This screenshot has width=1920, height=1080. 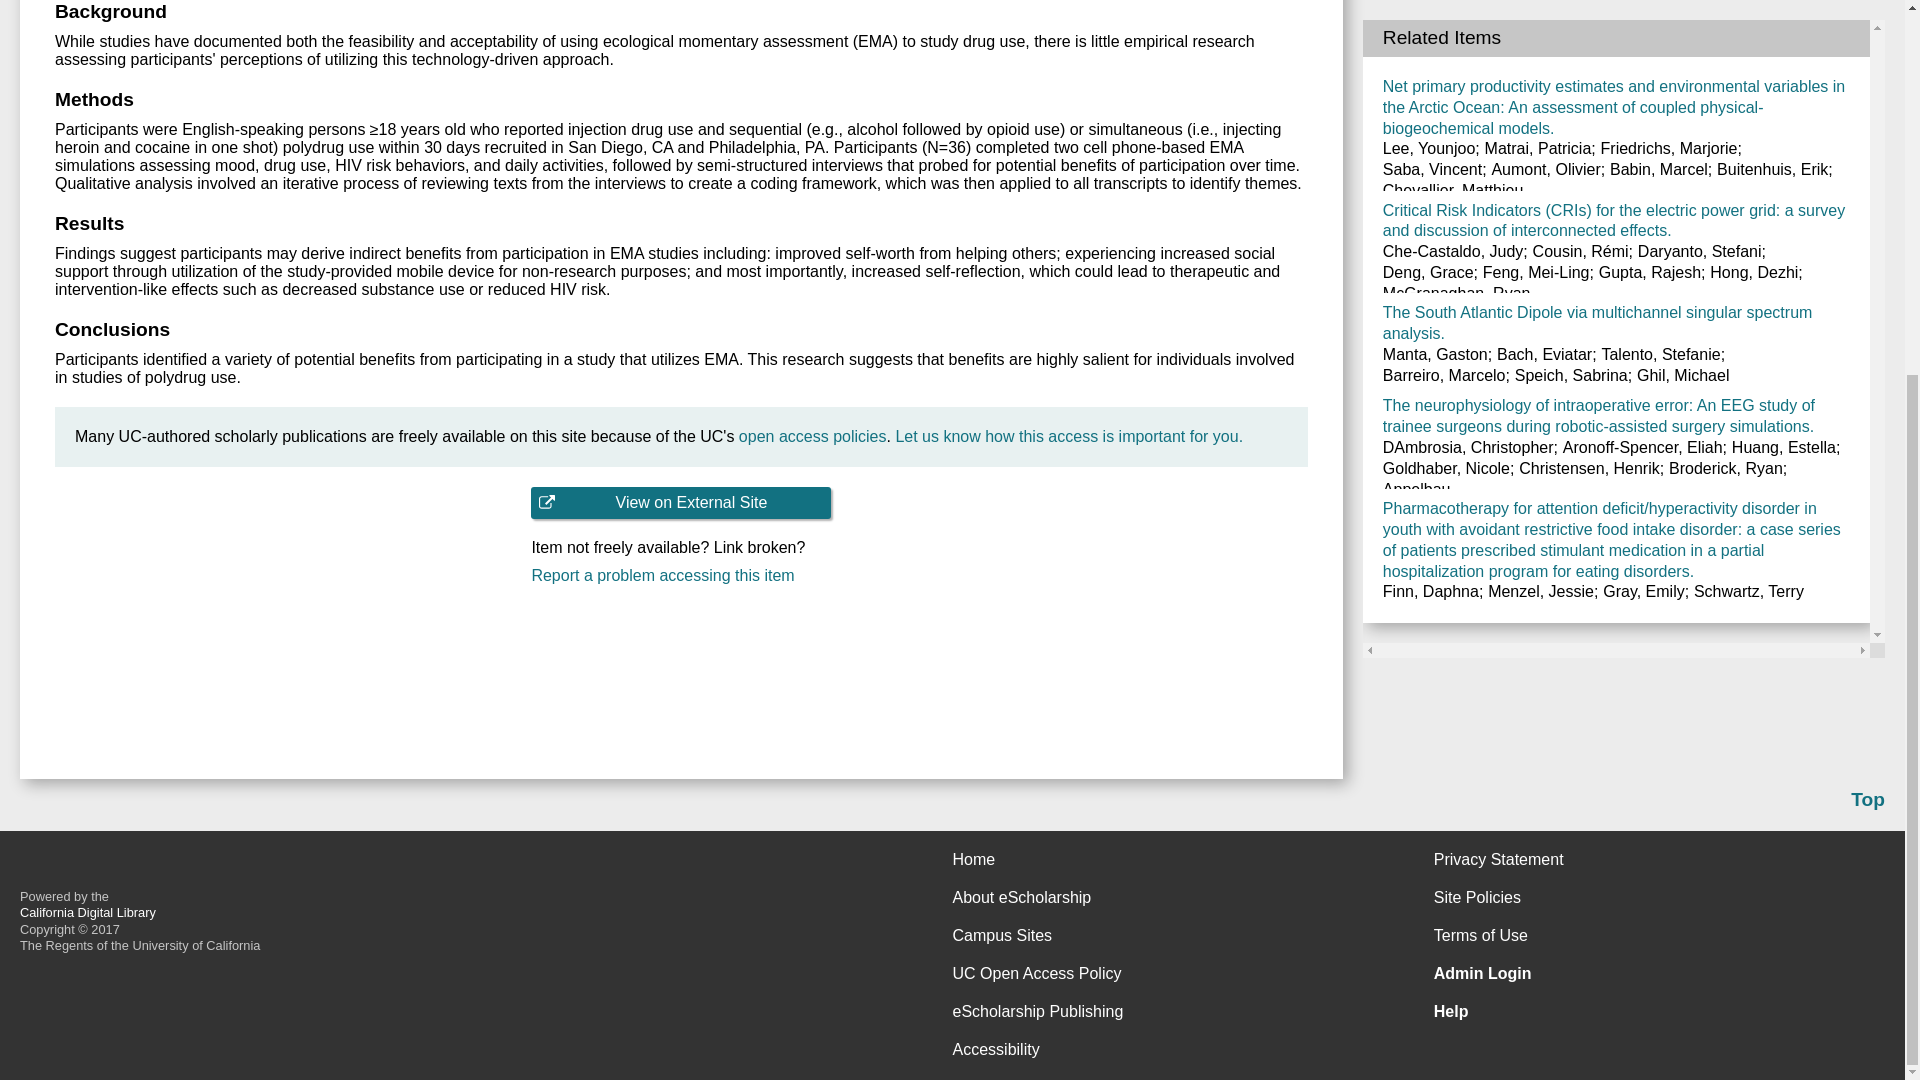 What do you see at coordinates (681, 576) in the screenshot?
I see `Report a problem accessing this item` at bounding box center [681, 576].